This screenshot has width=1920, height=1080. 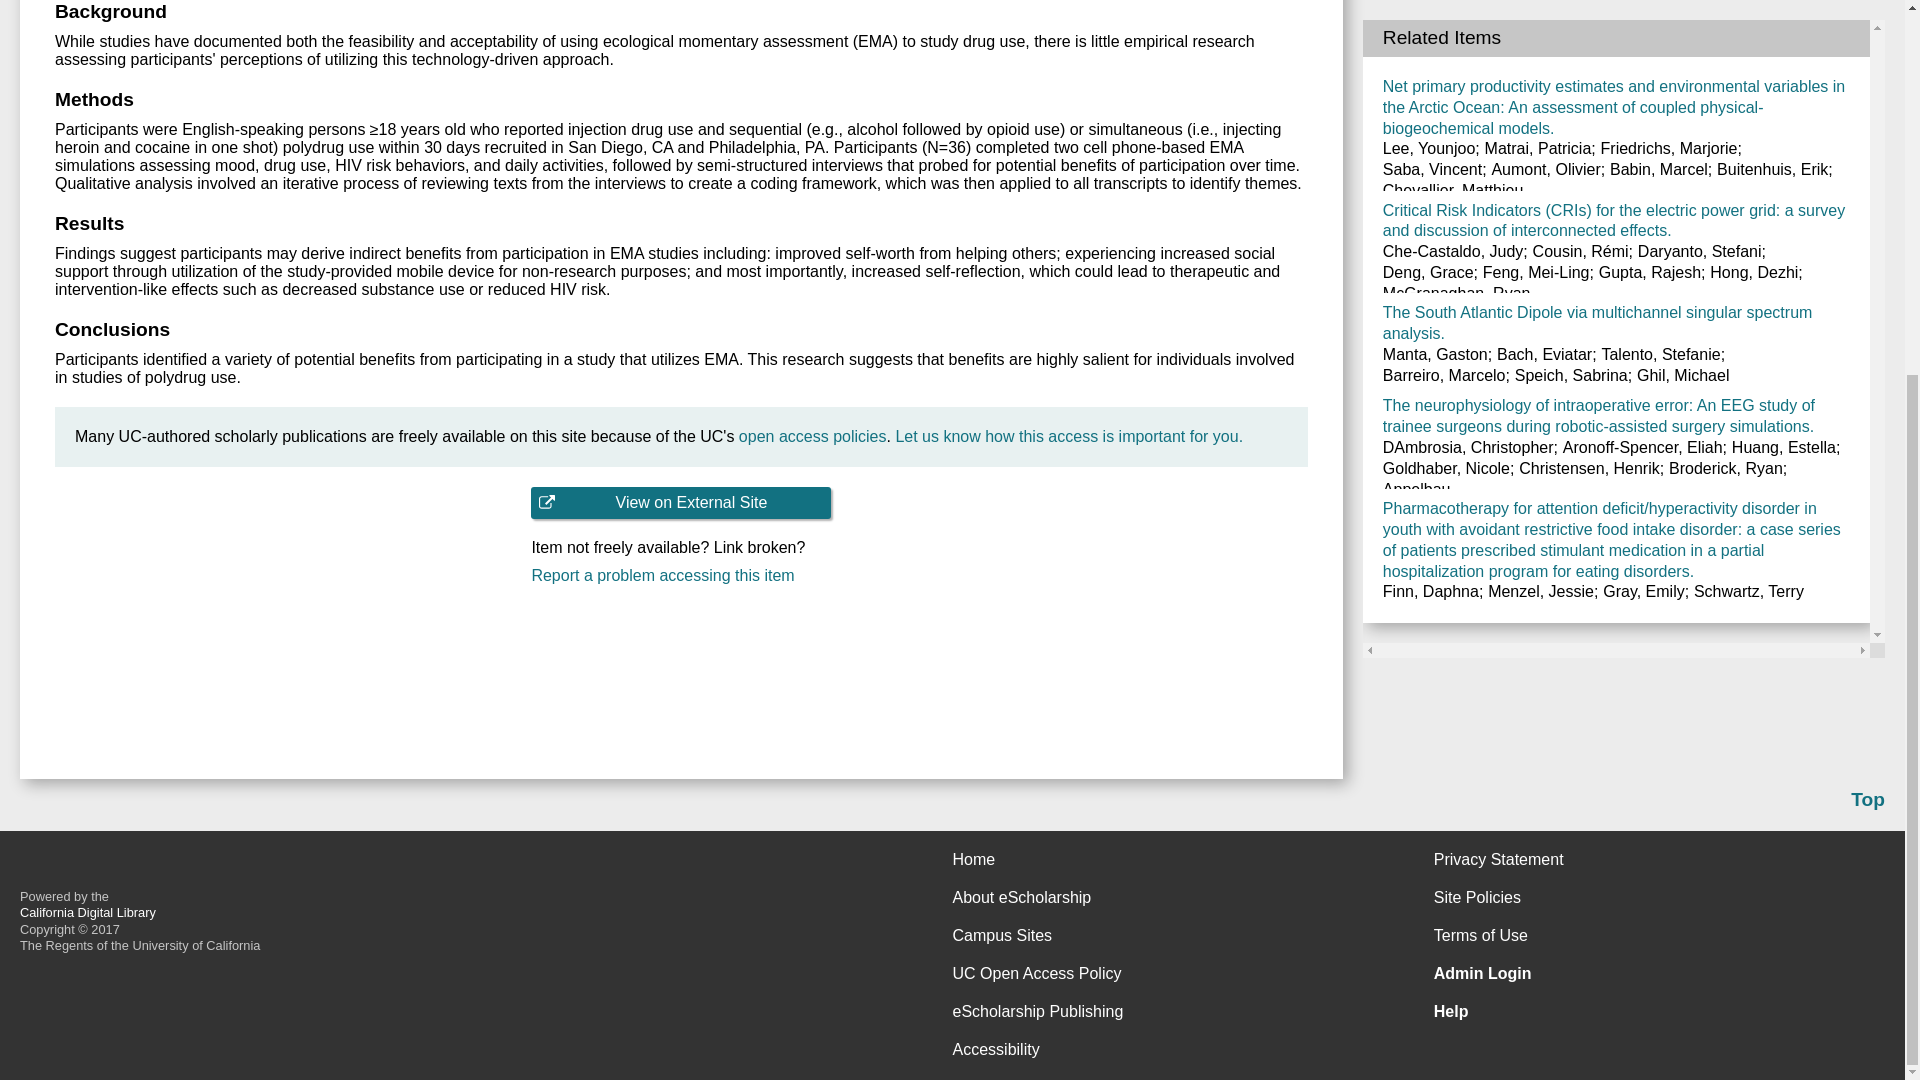 What do you see at coordinates (681, 576) in the screenshot?
I see `Report a problem accessing this item` at bounding box center [681, 576].